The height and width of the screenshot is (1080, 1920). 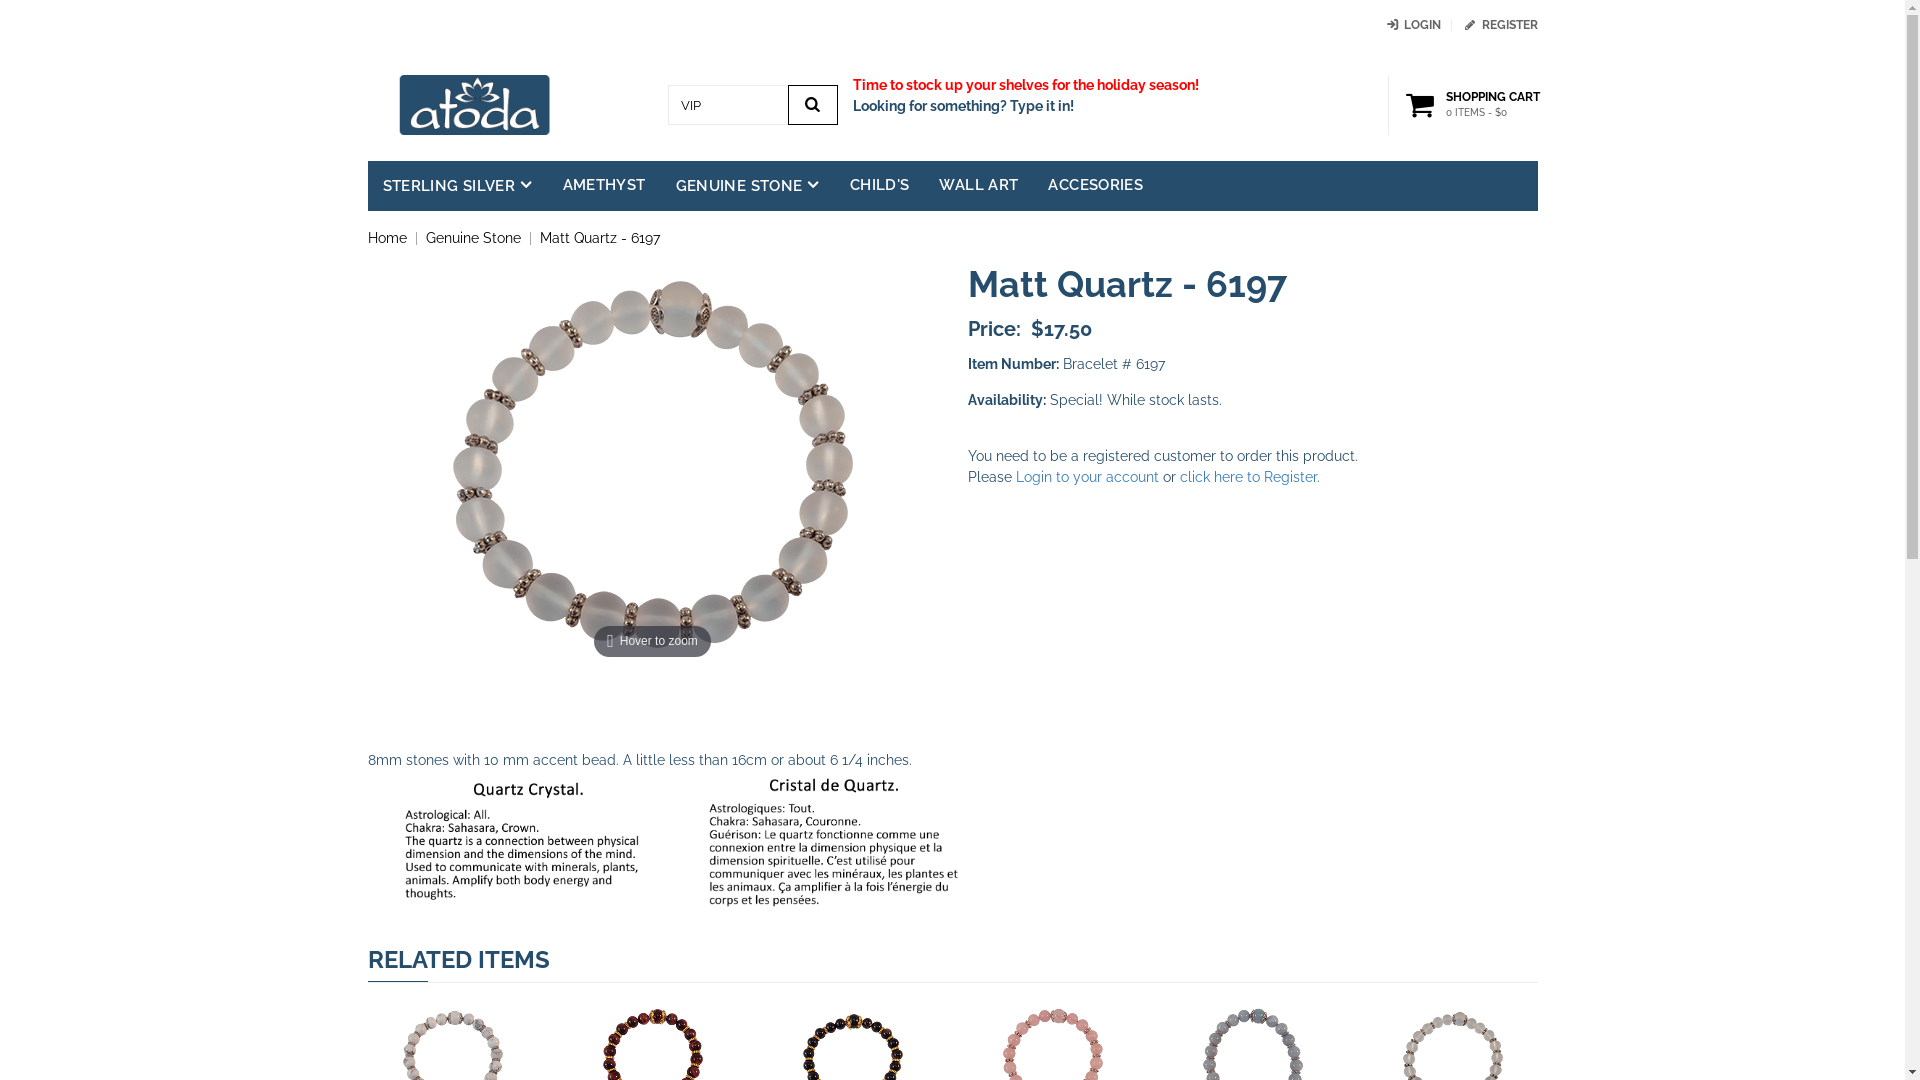 I want to click on Home, so click(x=388, y=238).